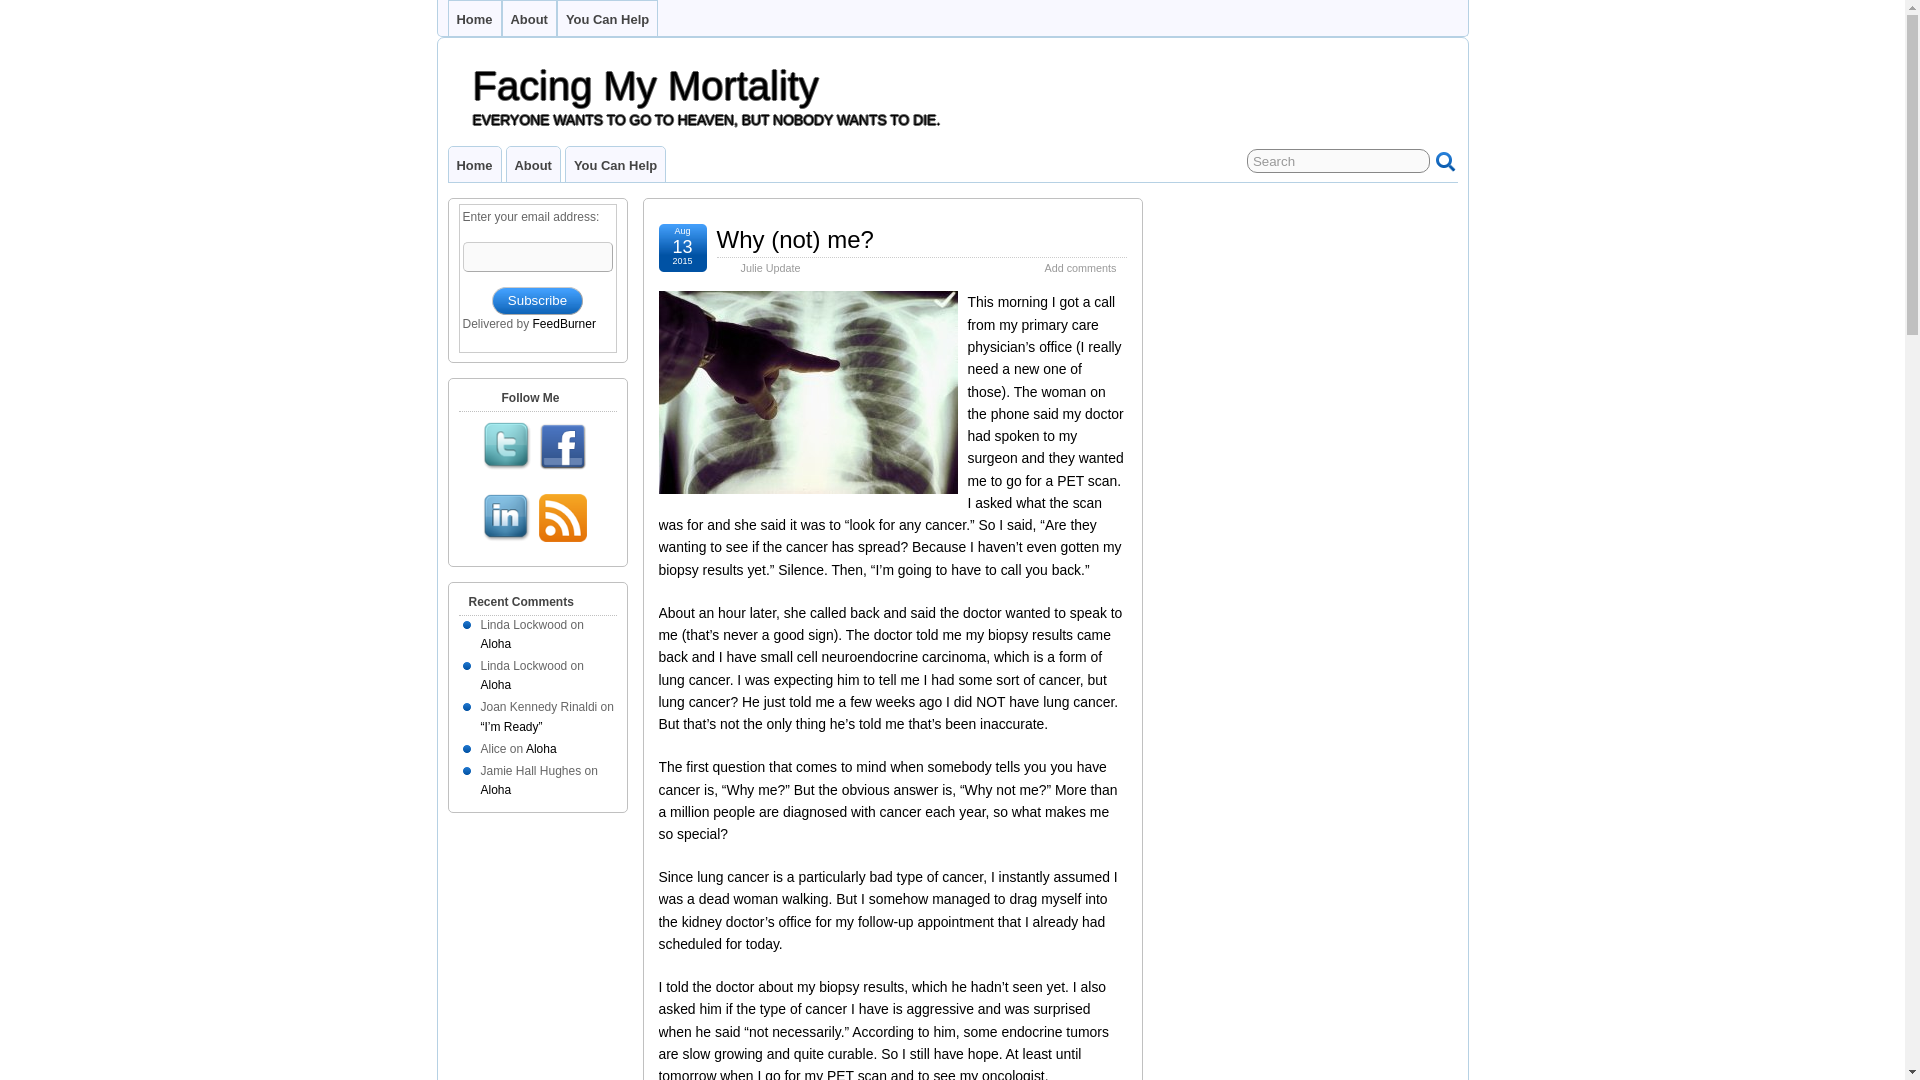 Image resolution: width=1920 pixels, height=1080 pixels. What do you see at coordinates (563, 520) in the screenshot?
I see `RSS` at bounding box center [563, 520].